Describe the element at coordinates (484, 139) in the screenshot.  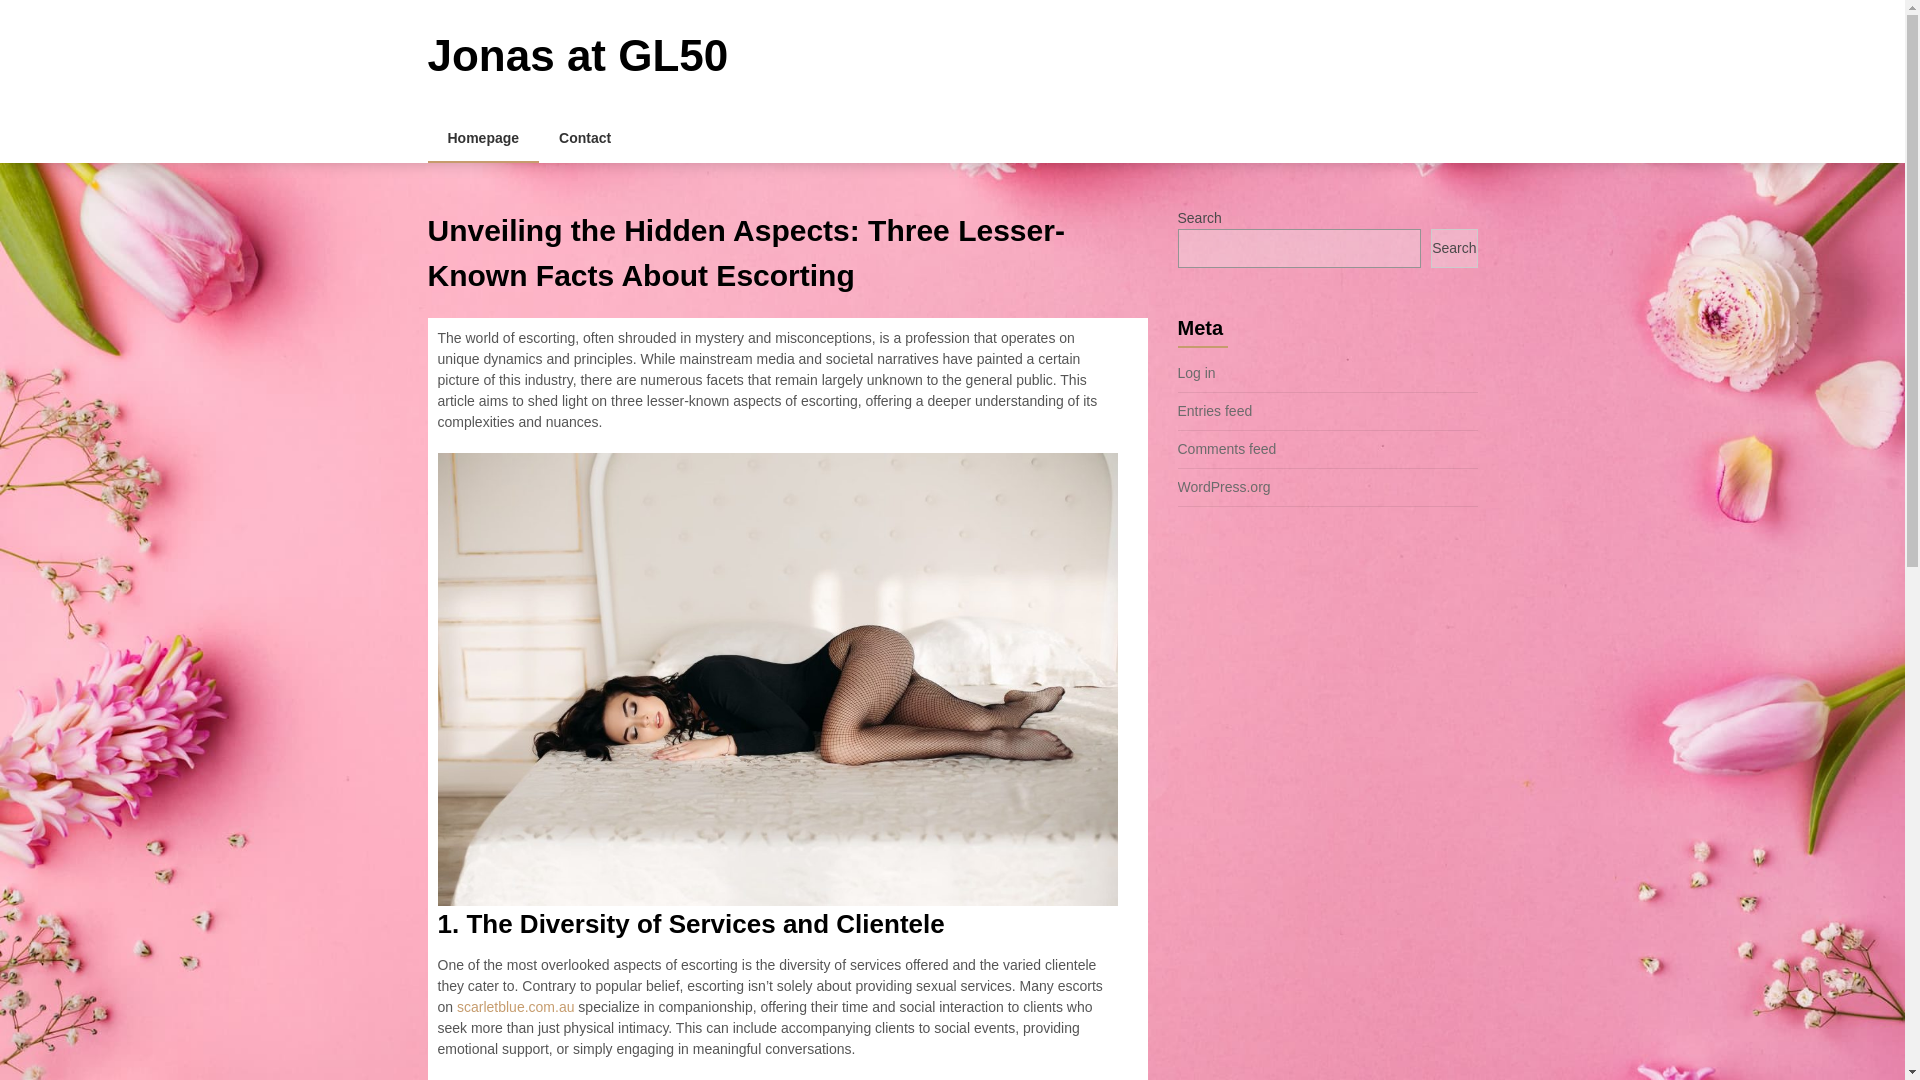
I see `Homepage` at that location.